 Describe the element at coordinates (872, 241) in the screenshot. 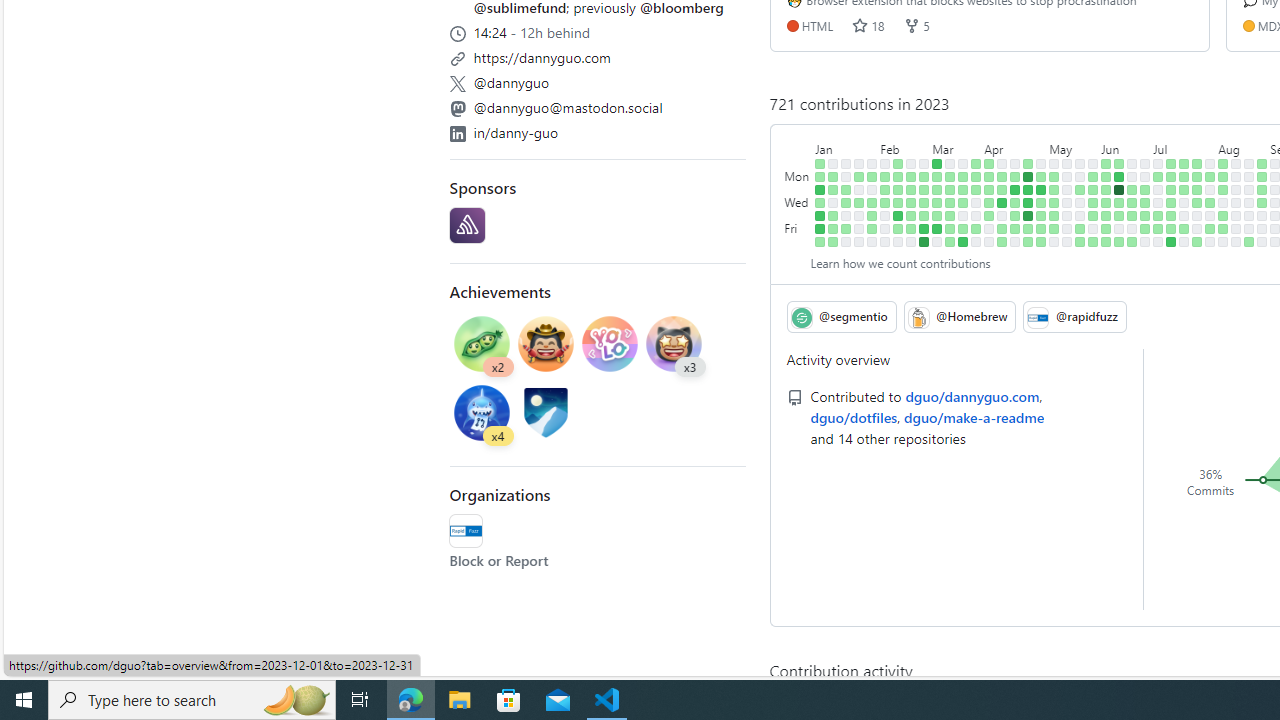

I see `No contributions on February 4th.` at that location.